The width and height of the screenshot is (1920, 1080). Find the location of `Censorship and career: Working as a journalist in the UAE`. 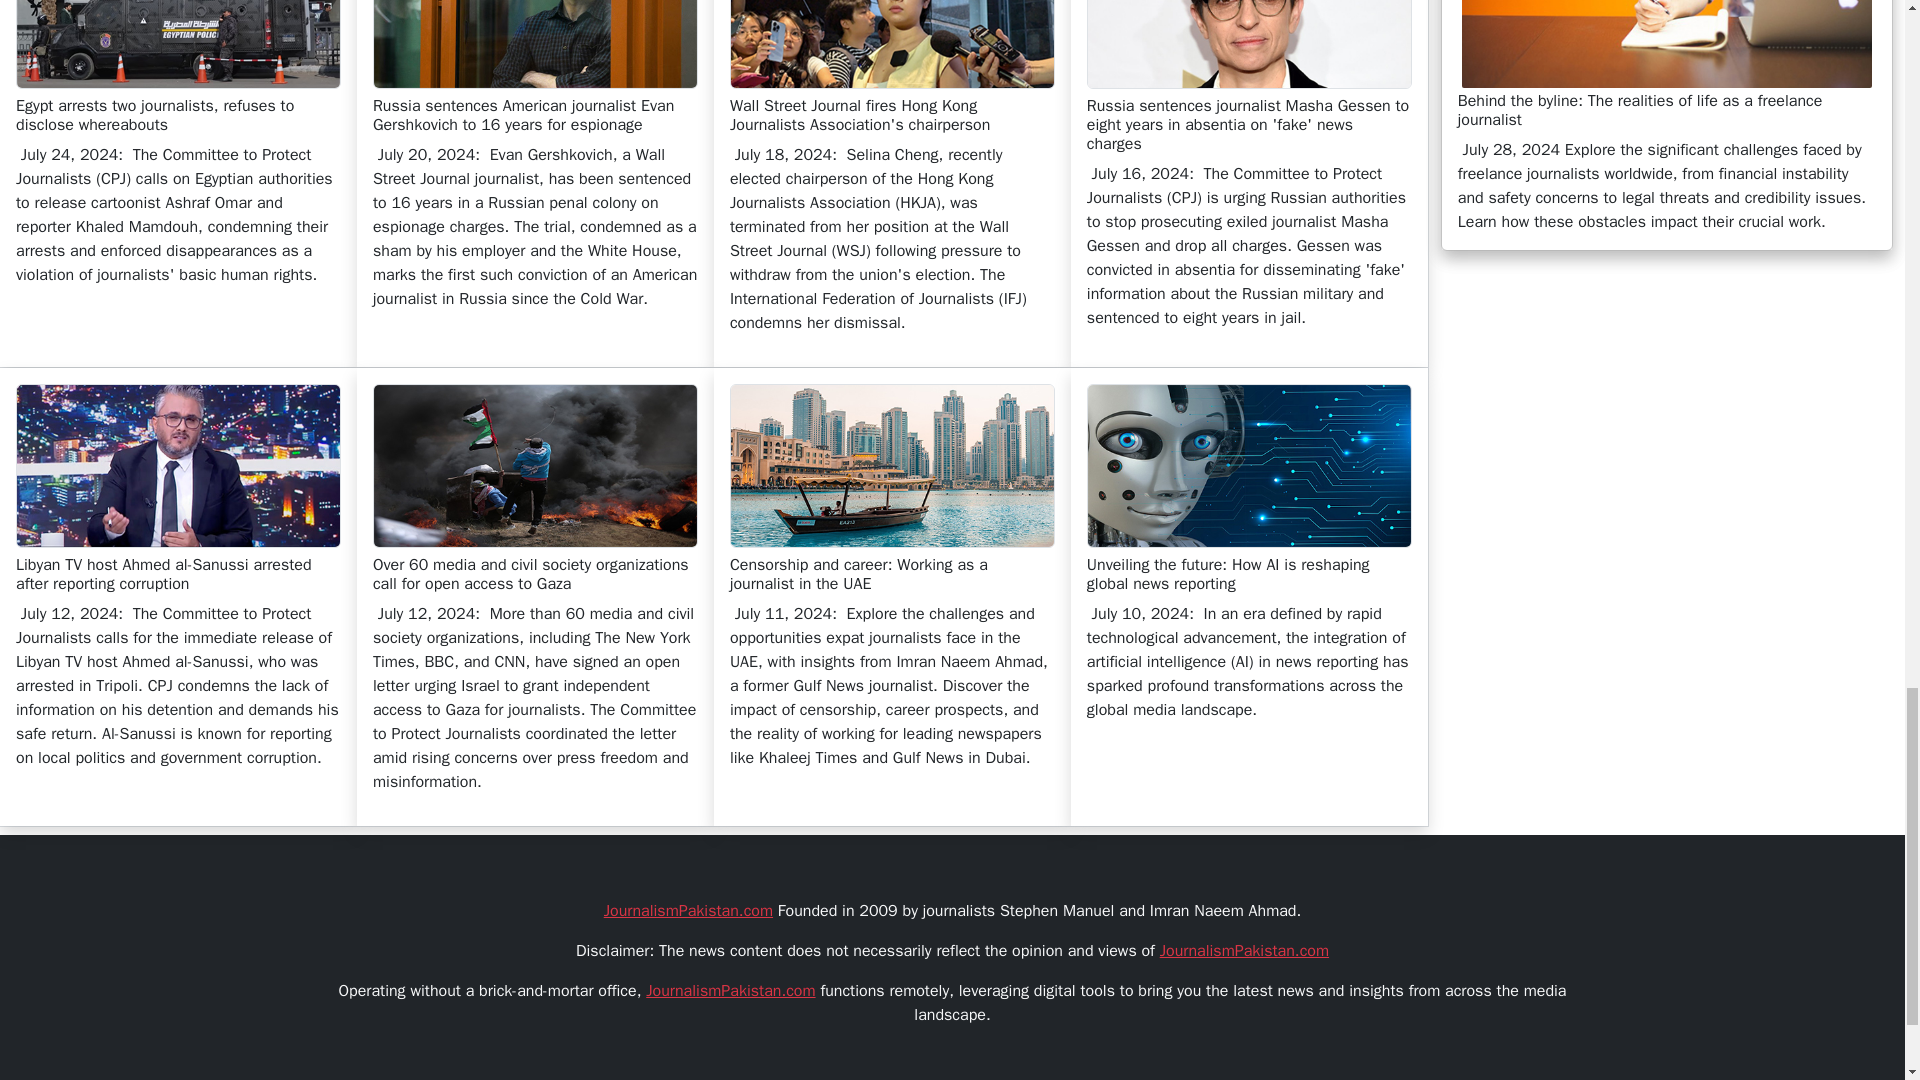

Censorship and career: Working as a journalist in the UAE is located at coordinates (892, 465).